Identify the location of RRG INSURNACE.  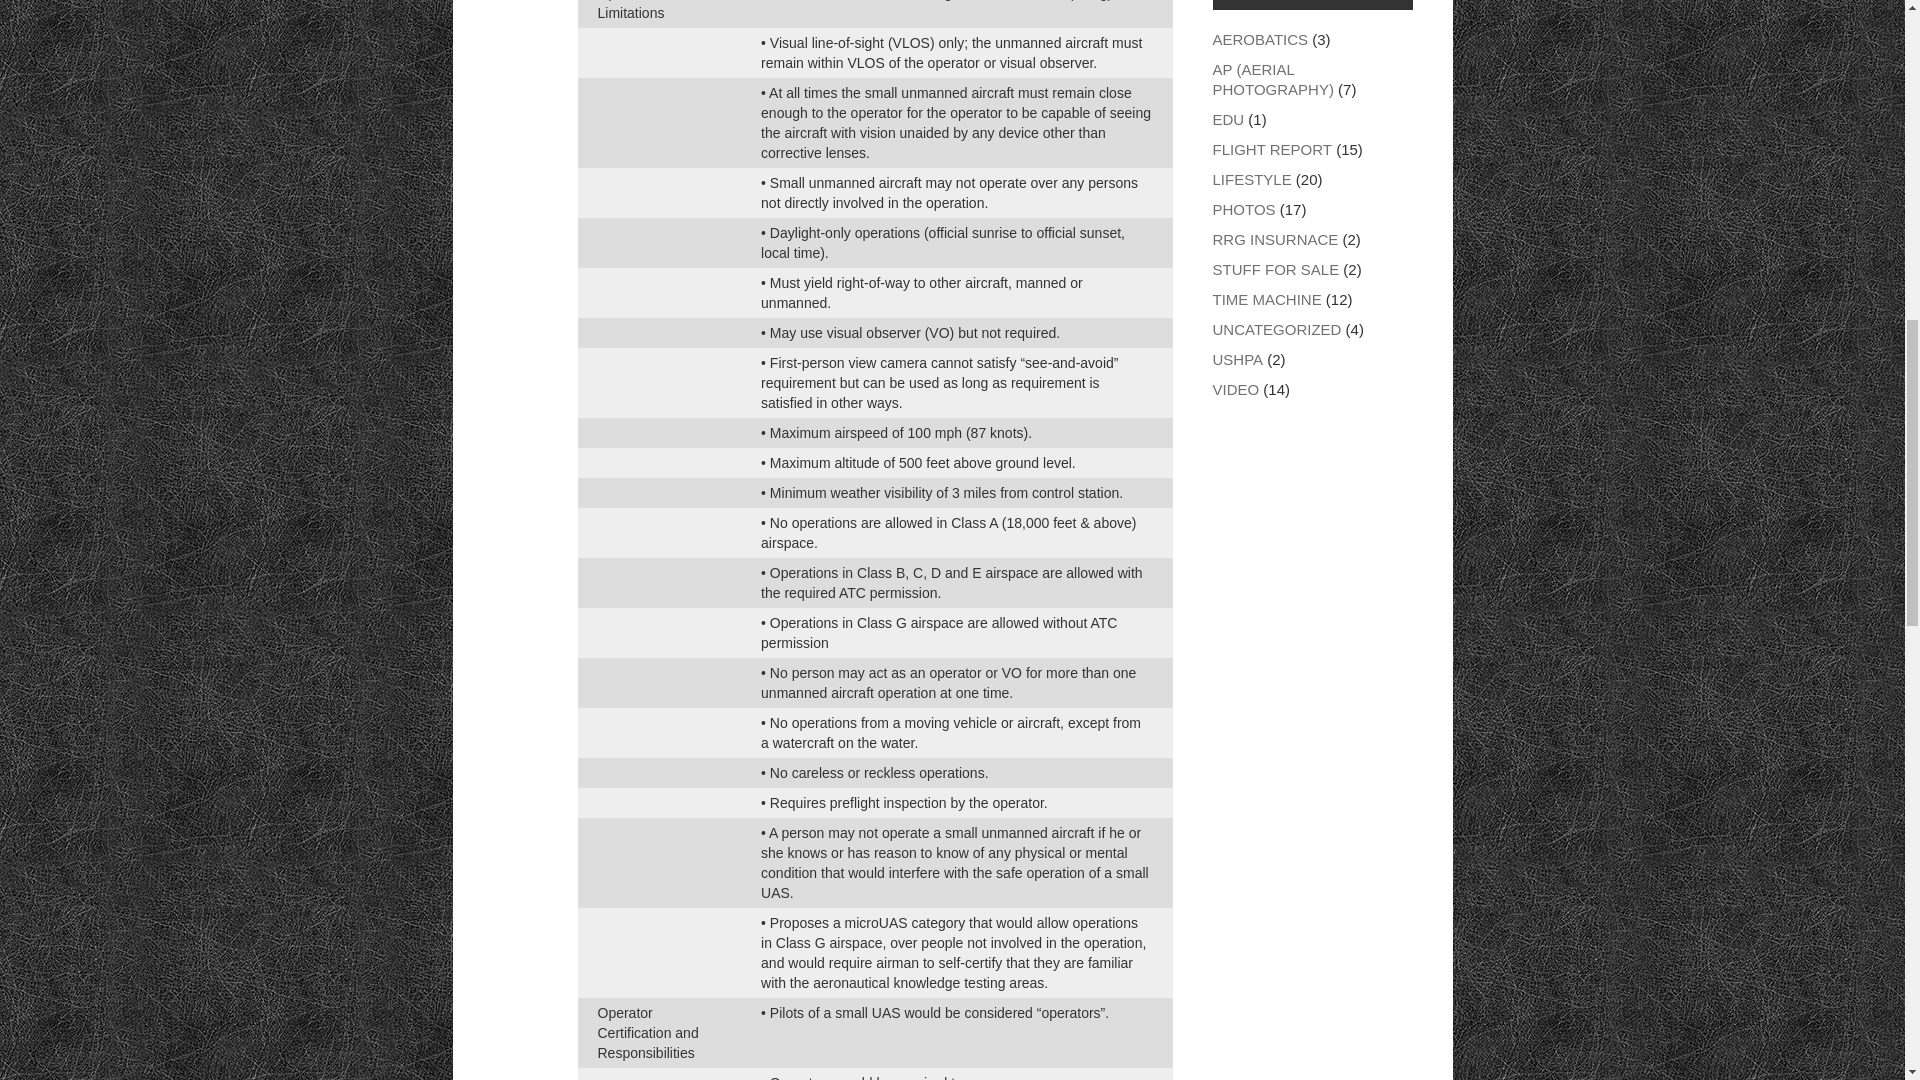
(1274, 240).